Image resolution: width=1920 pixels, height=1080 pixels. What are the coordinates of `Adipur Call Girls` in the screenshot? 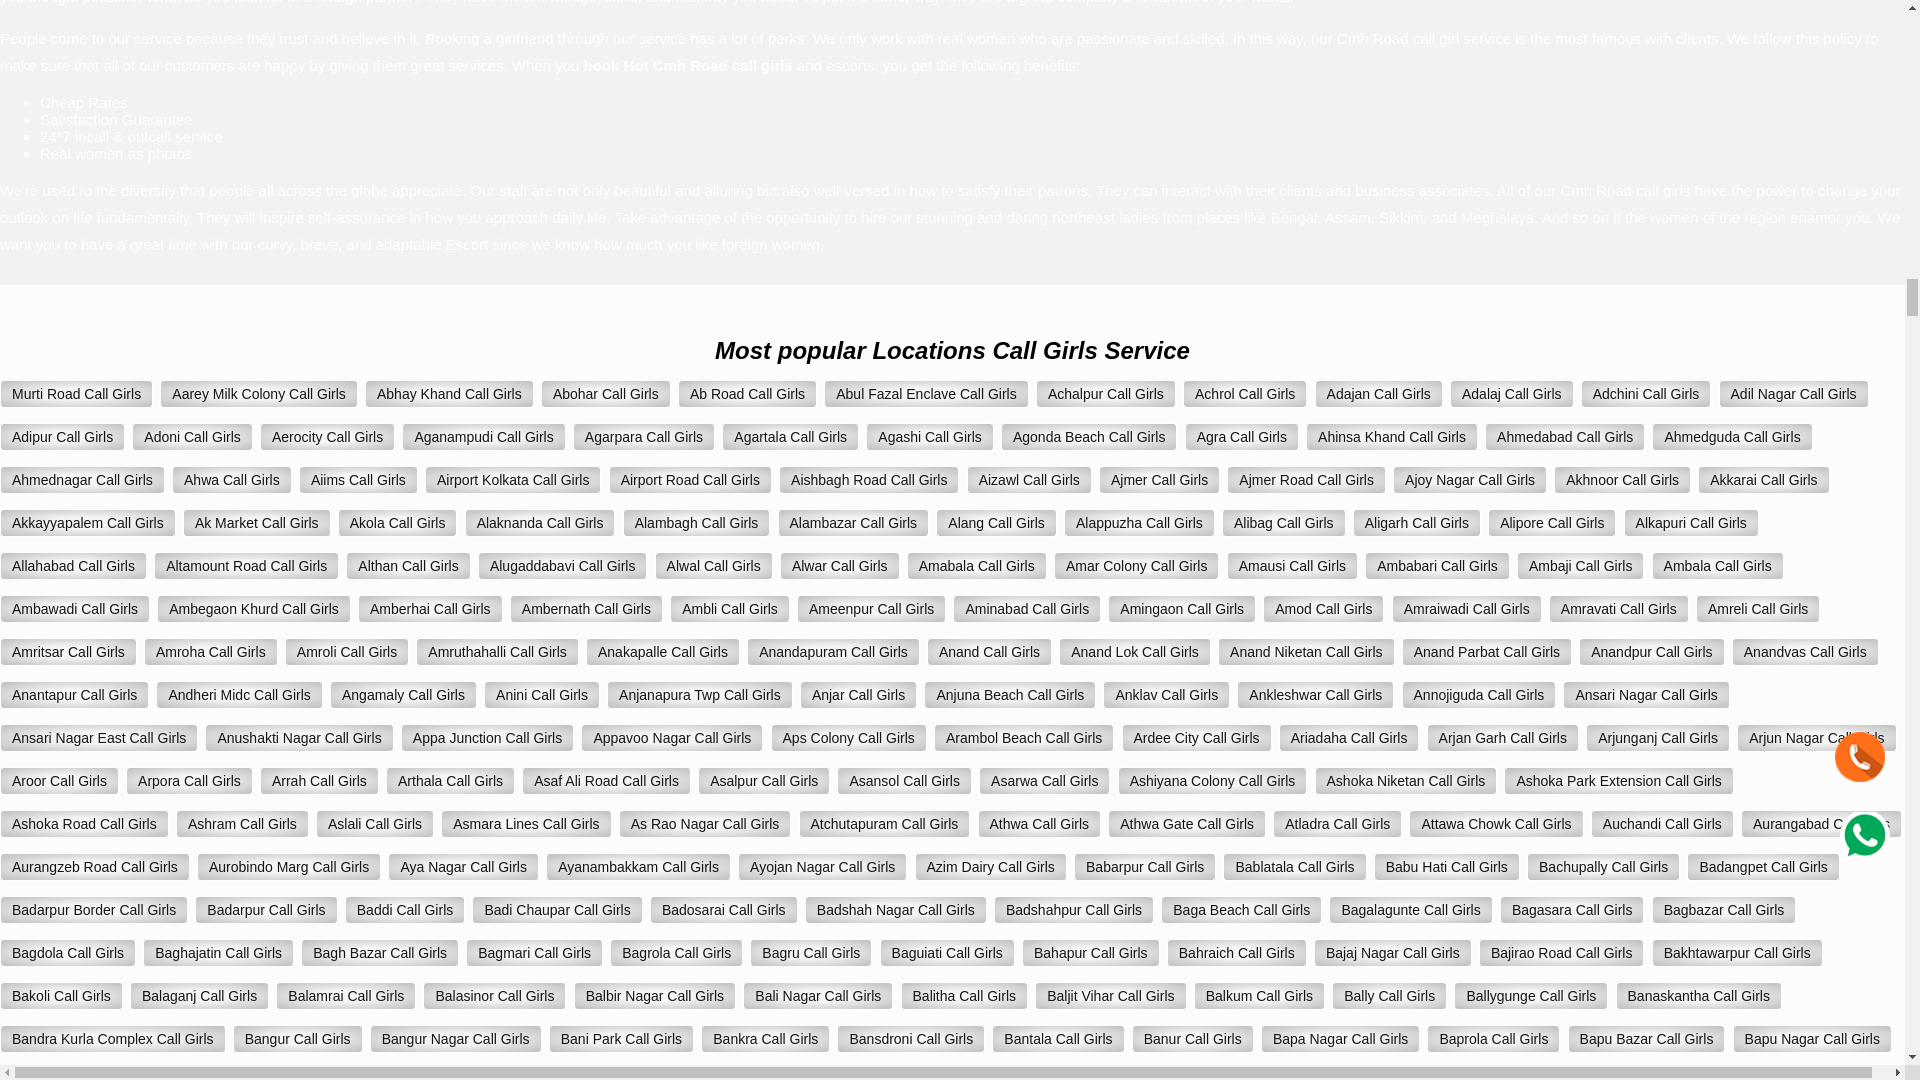 It's located at (62, 437).